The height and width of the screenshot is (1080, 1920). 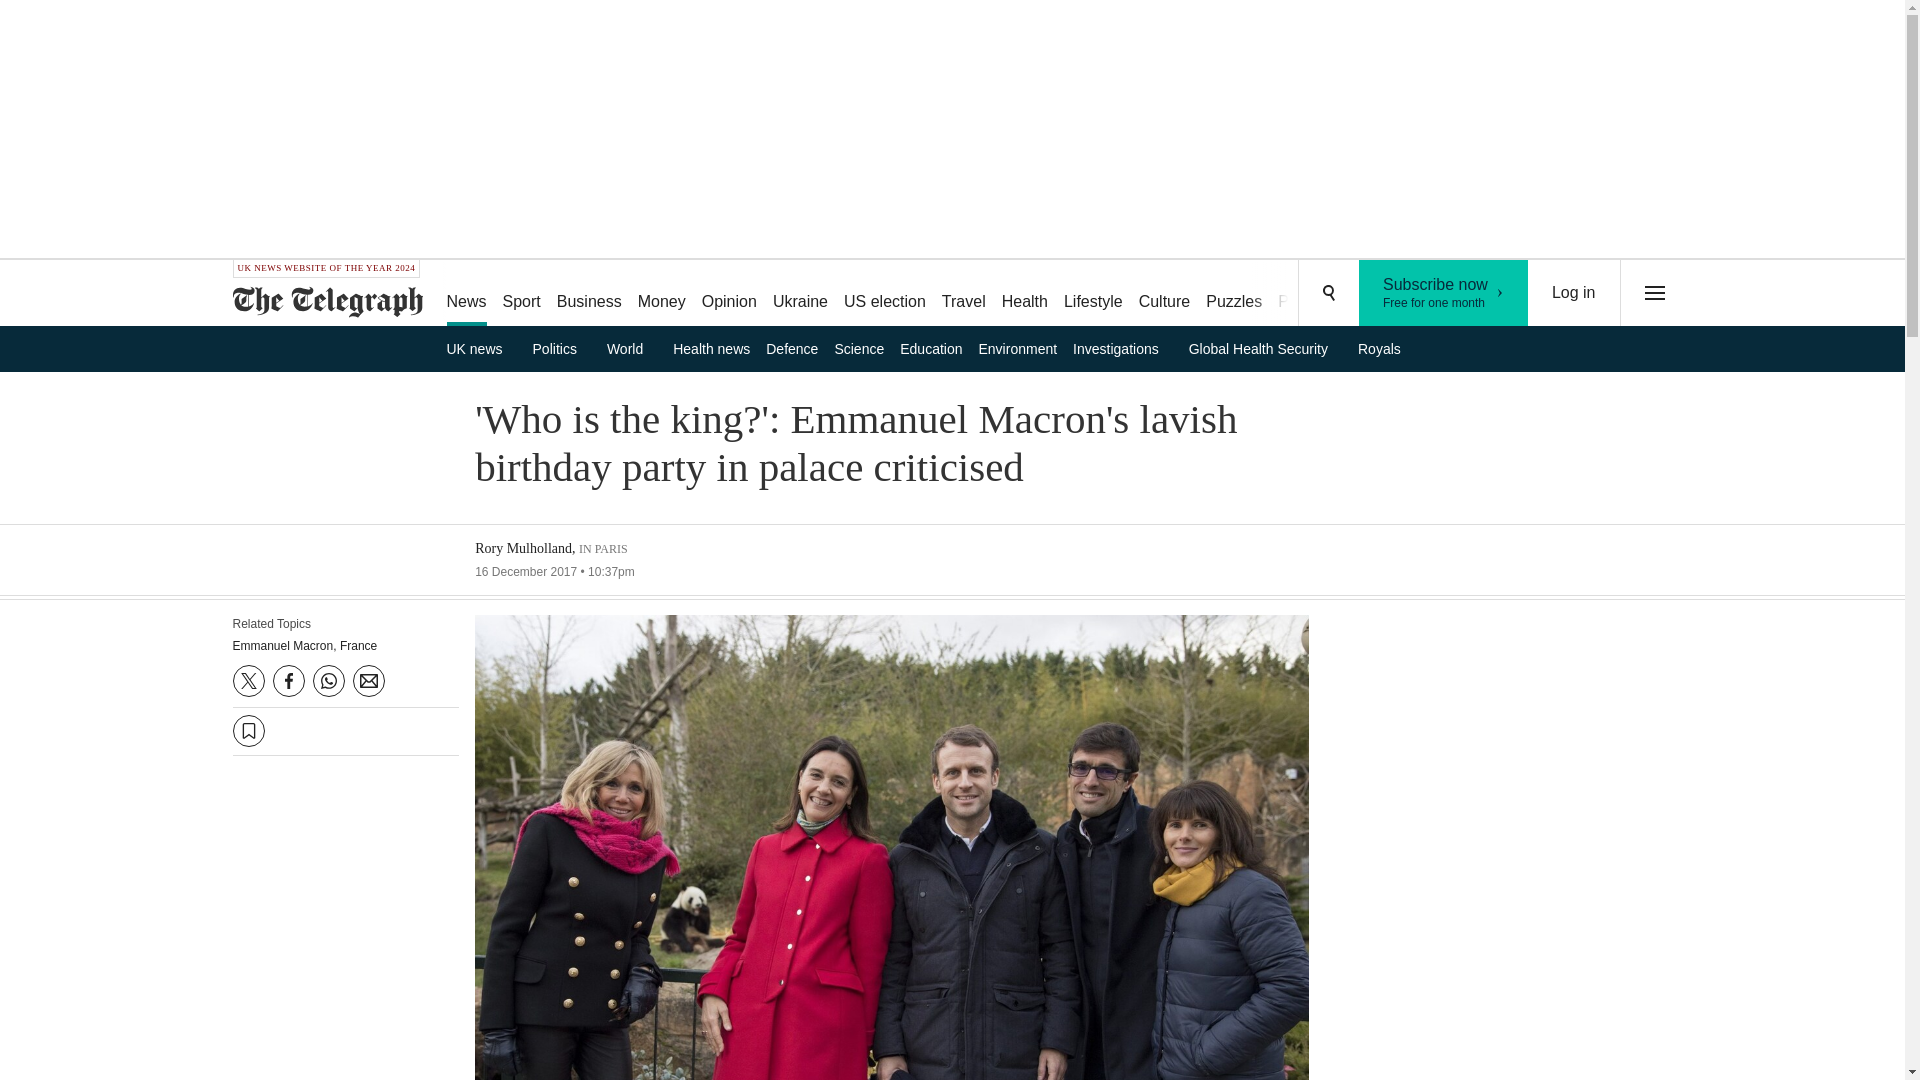 What do you see at coordinates (661, 294) in the screenshot?
I see `Money` at bounding box center [661, 294].